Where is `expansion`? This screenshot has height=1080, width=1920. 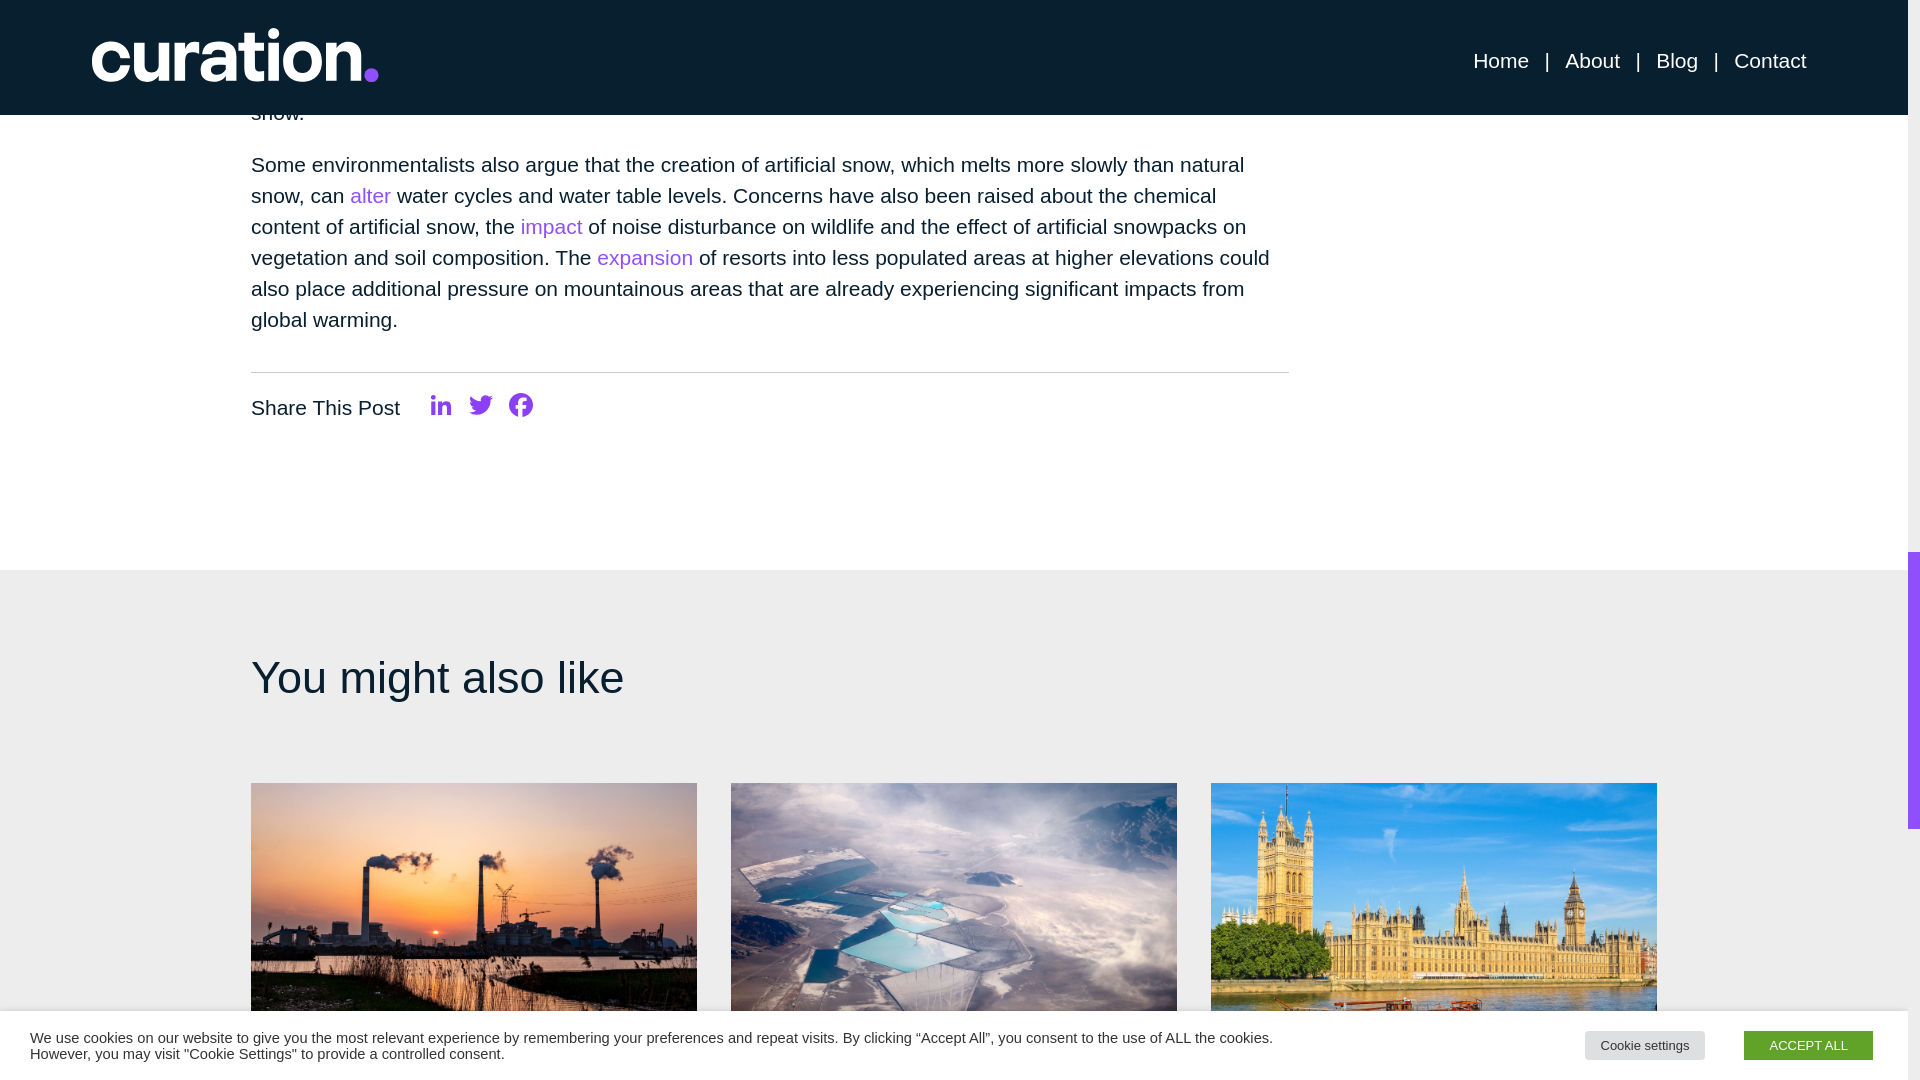
expansion is located at coordinates (645, 257).